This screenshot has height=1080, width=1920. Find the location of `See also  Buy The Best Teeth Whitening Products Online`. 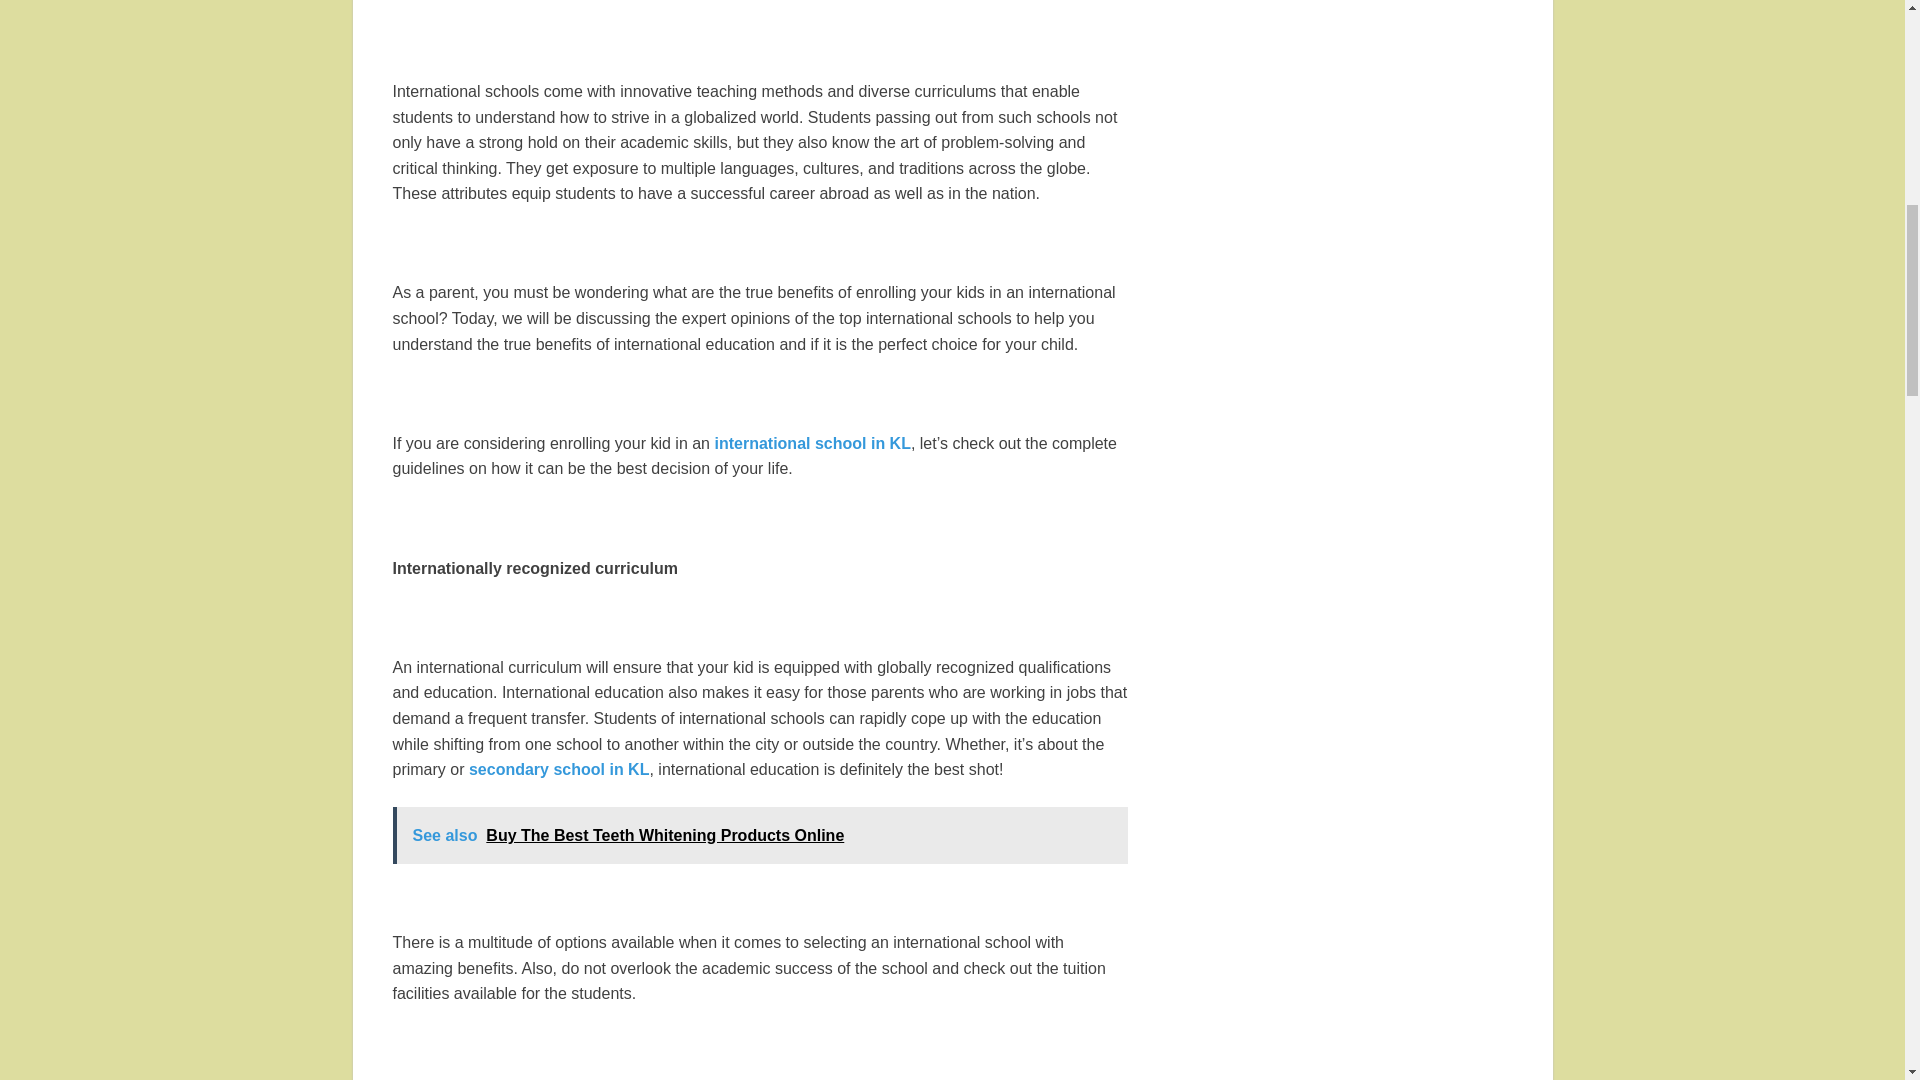

See also  Buy The Best Teeth Whitening Products Online is located at coordinates (759, 836).